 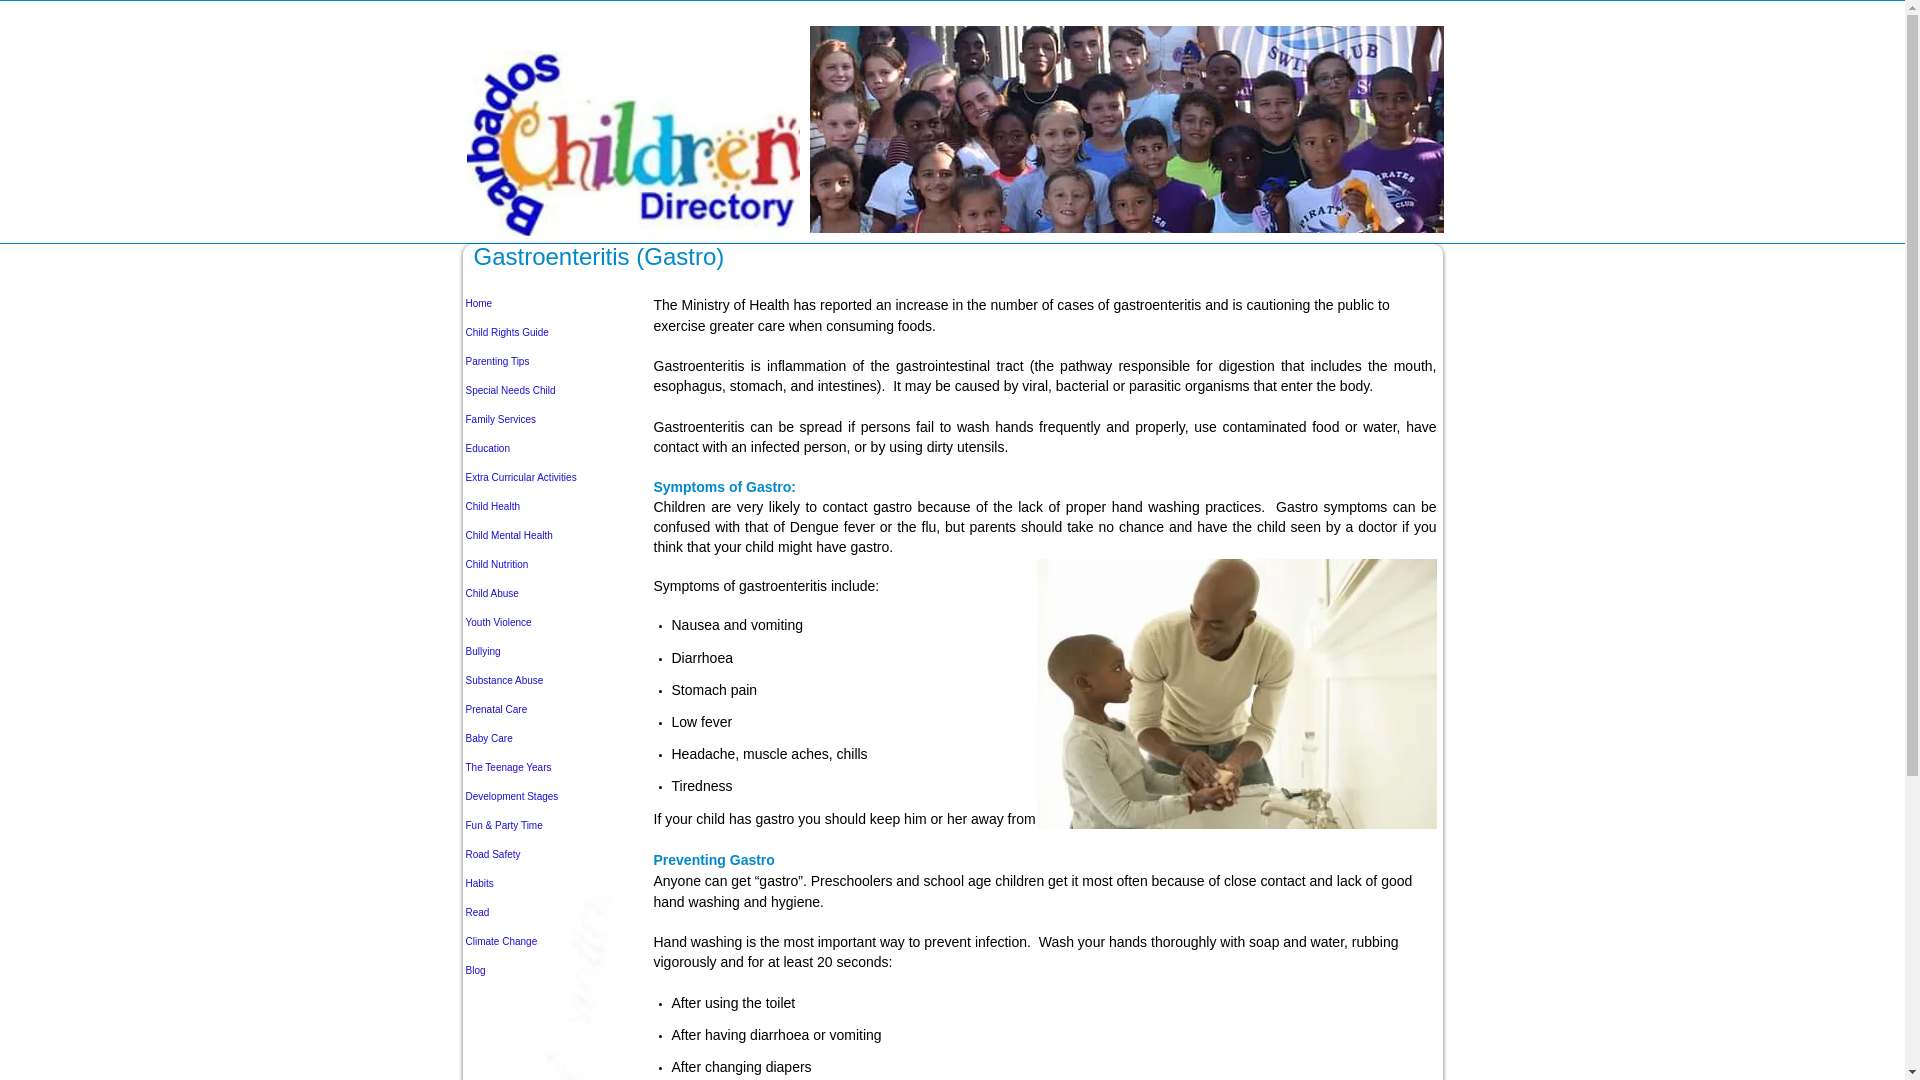 What do you see at coordinates (546, 796) in the screenshot?
I see `Development Stages` at bounding box center [546, 796].